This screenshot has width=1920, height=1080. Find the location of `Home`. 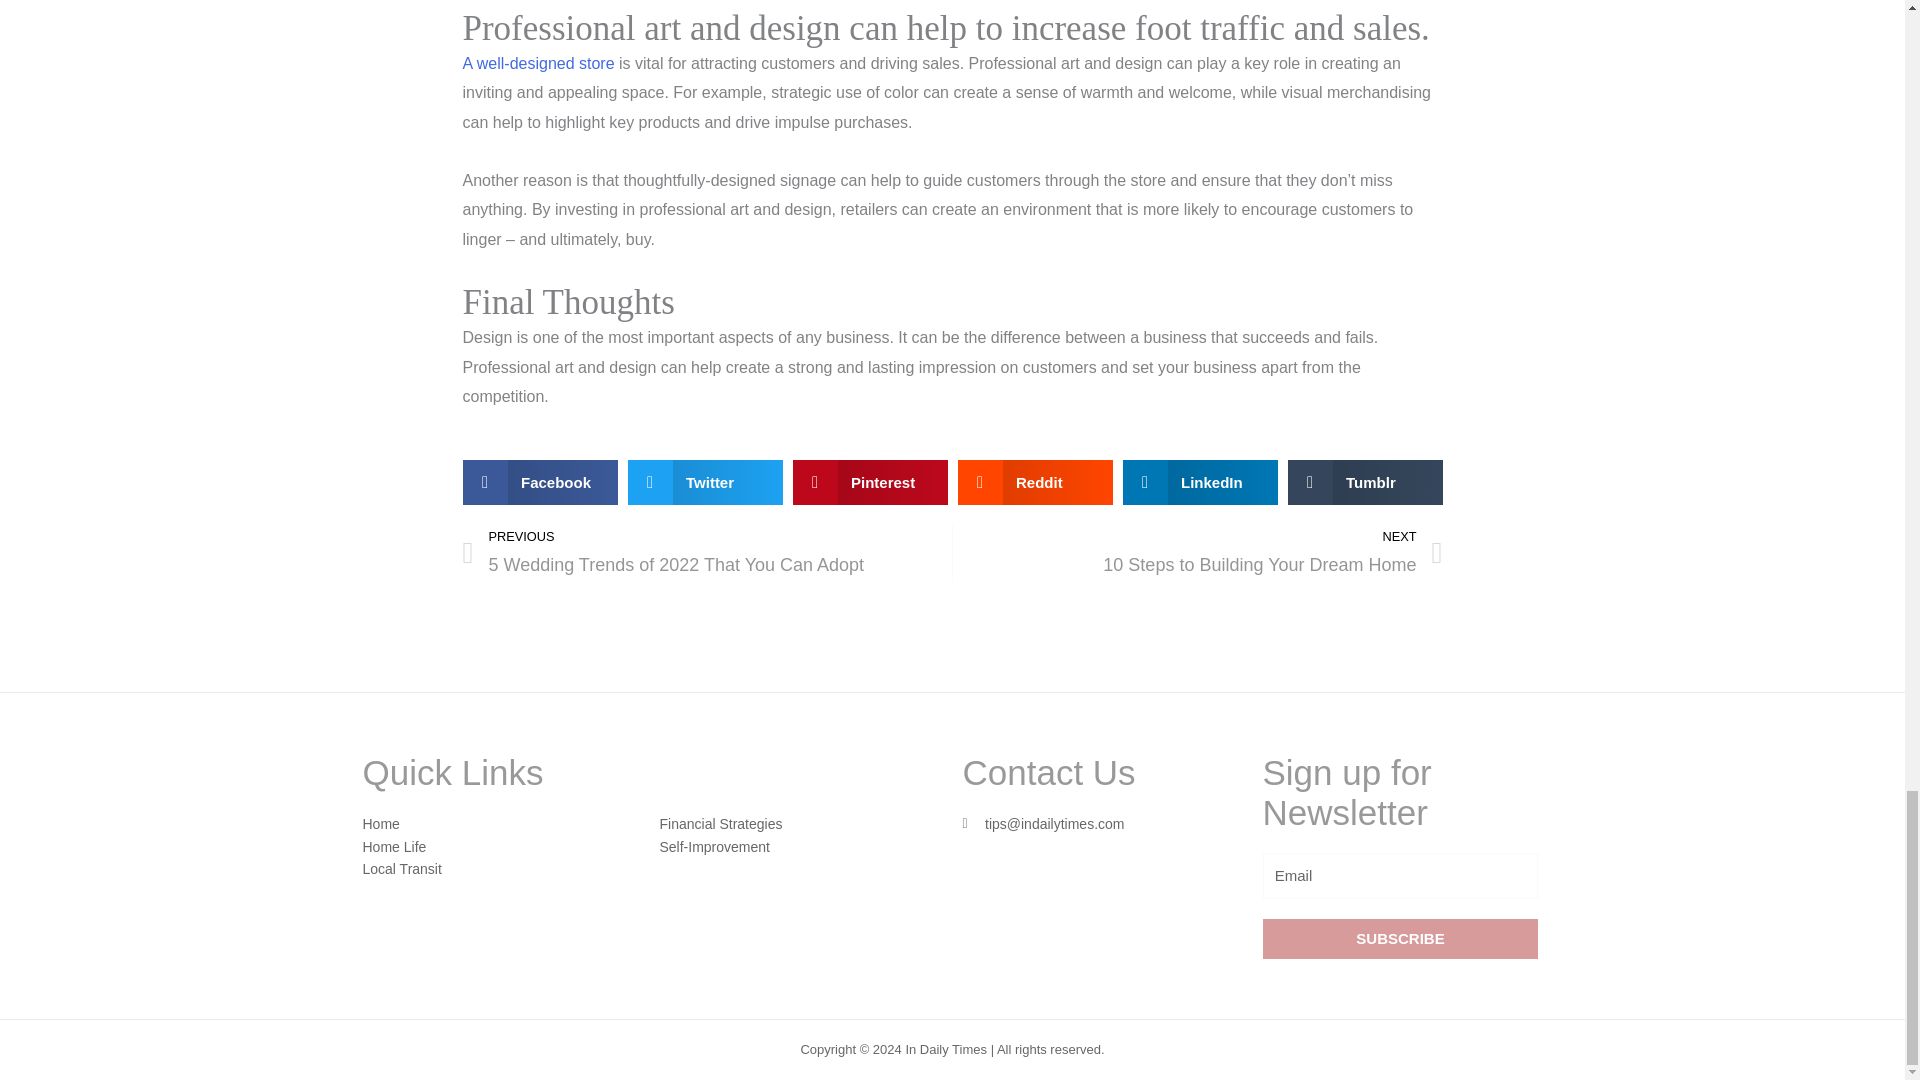

Home is located at coordinates (402, 868).